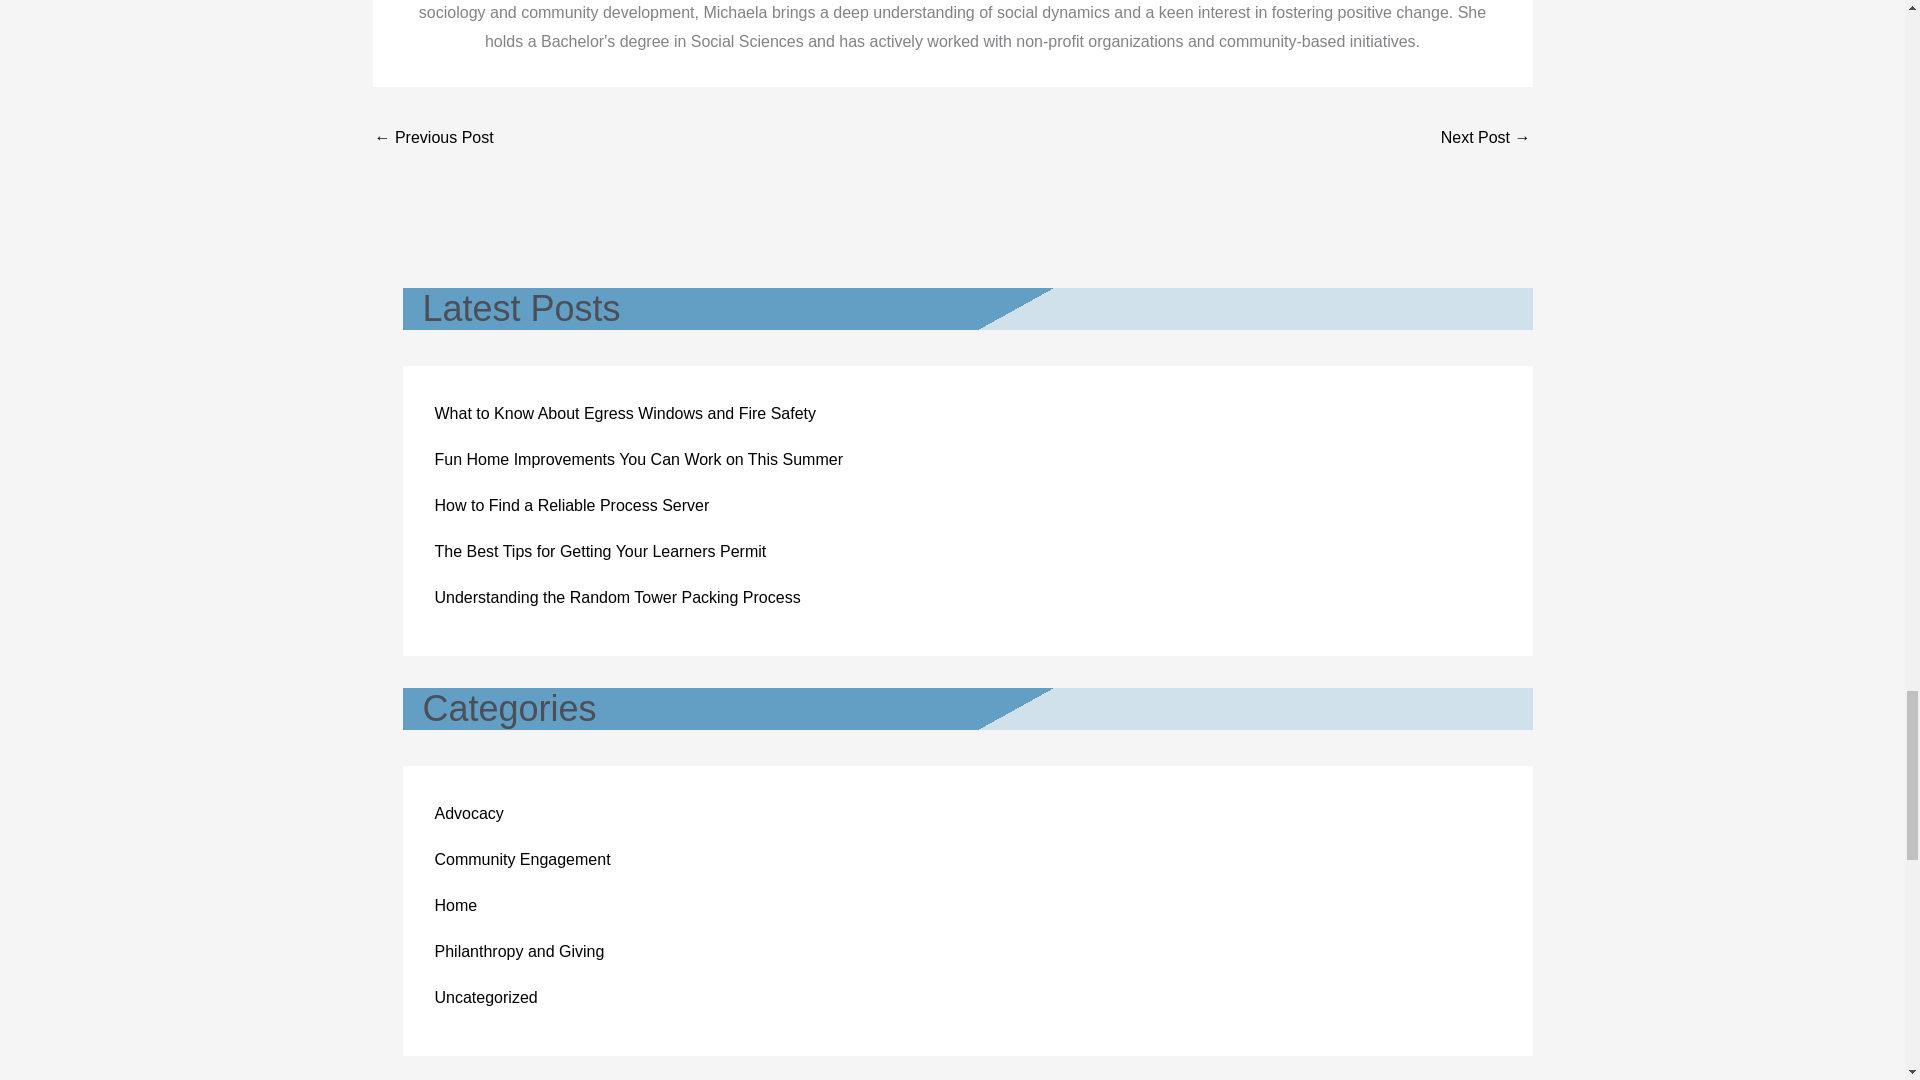 The image size is (1920, 1080). Describe the element at coordinates (485, 997) in the screenshot. I see `Uncategorized` at that location.